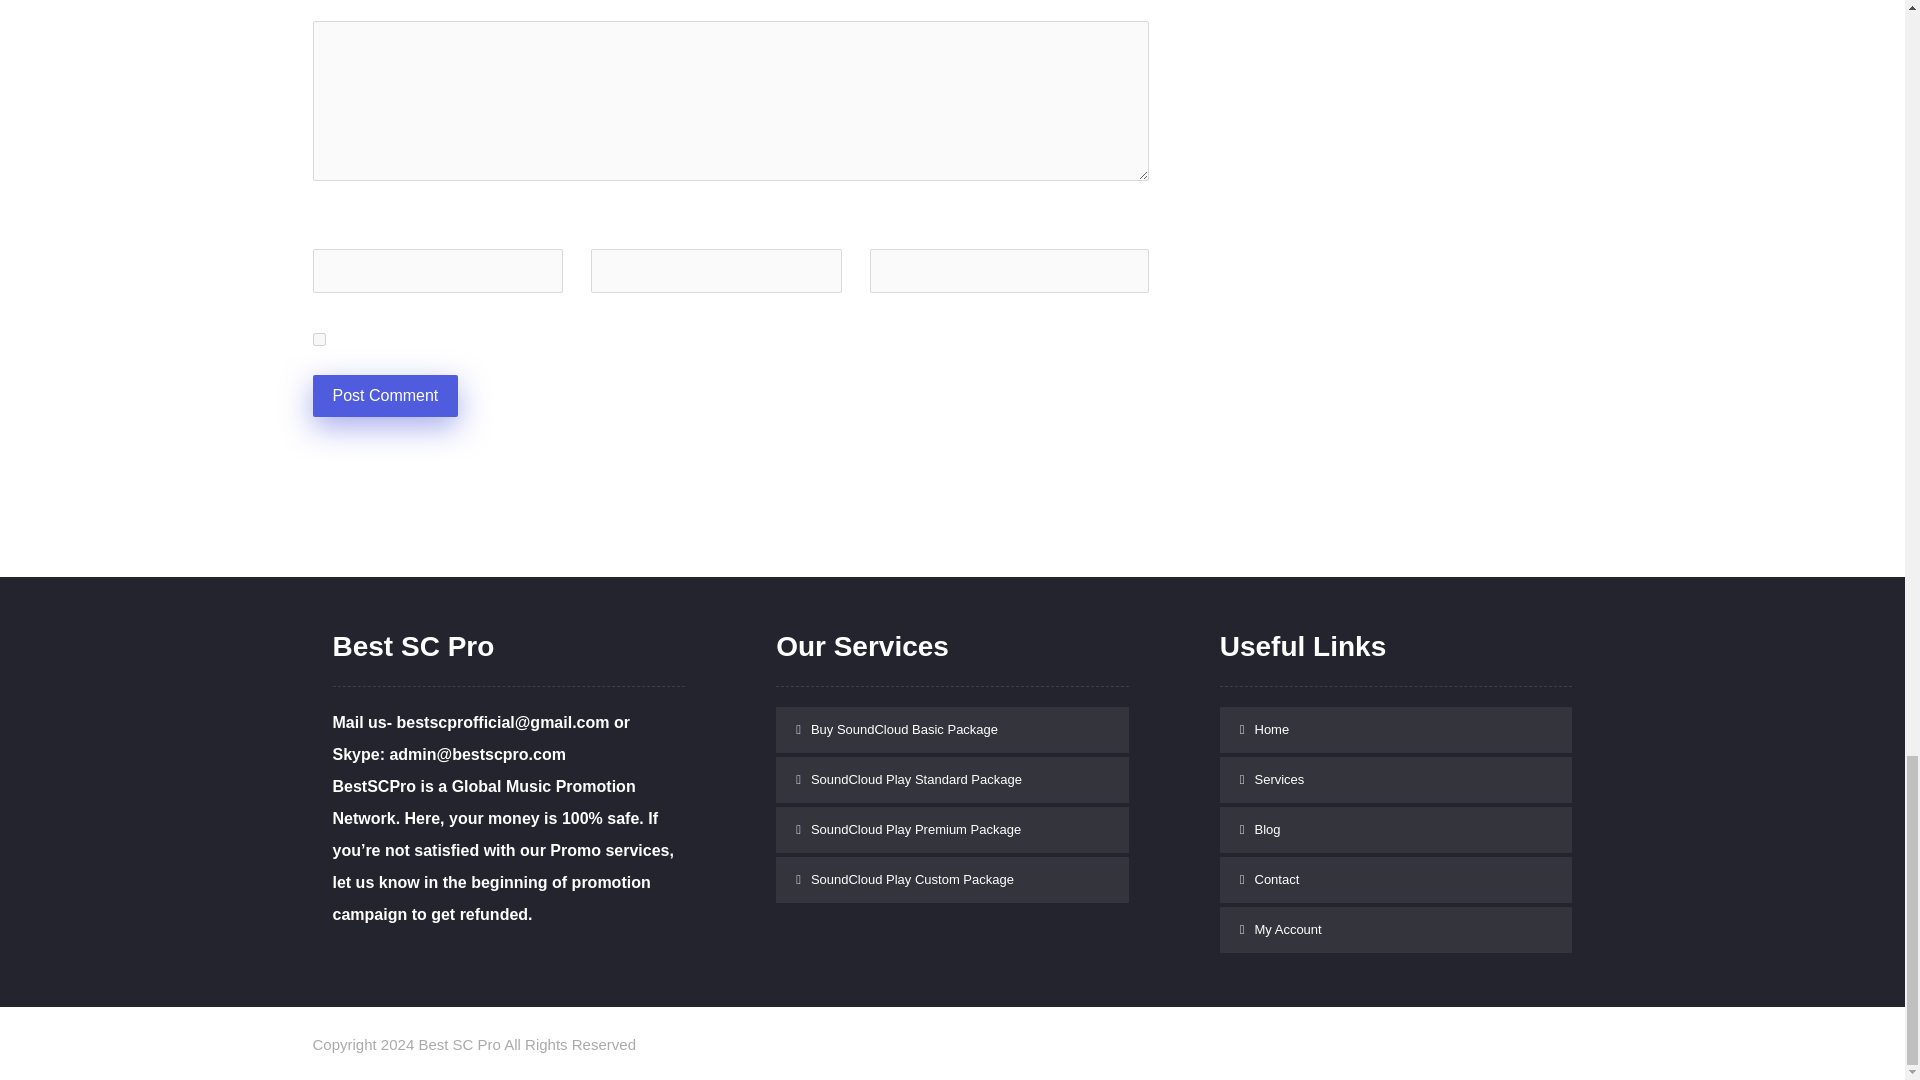  Describe the element at coordinates (318, 338) in the screenshot. I see `yes` at that location.